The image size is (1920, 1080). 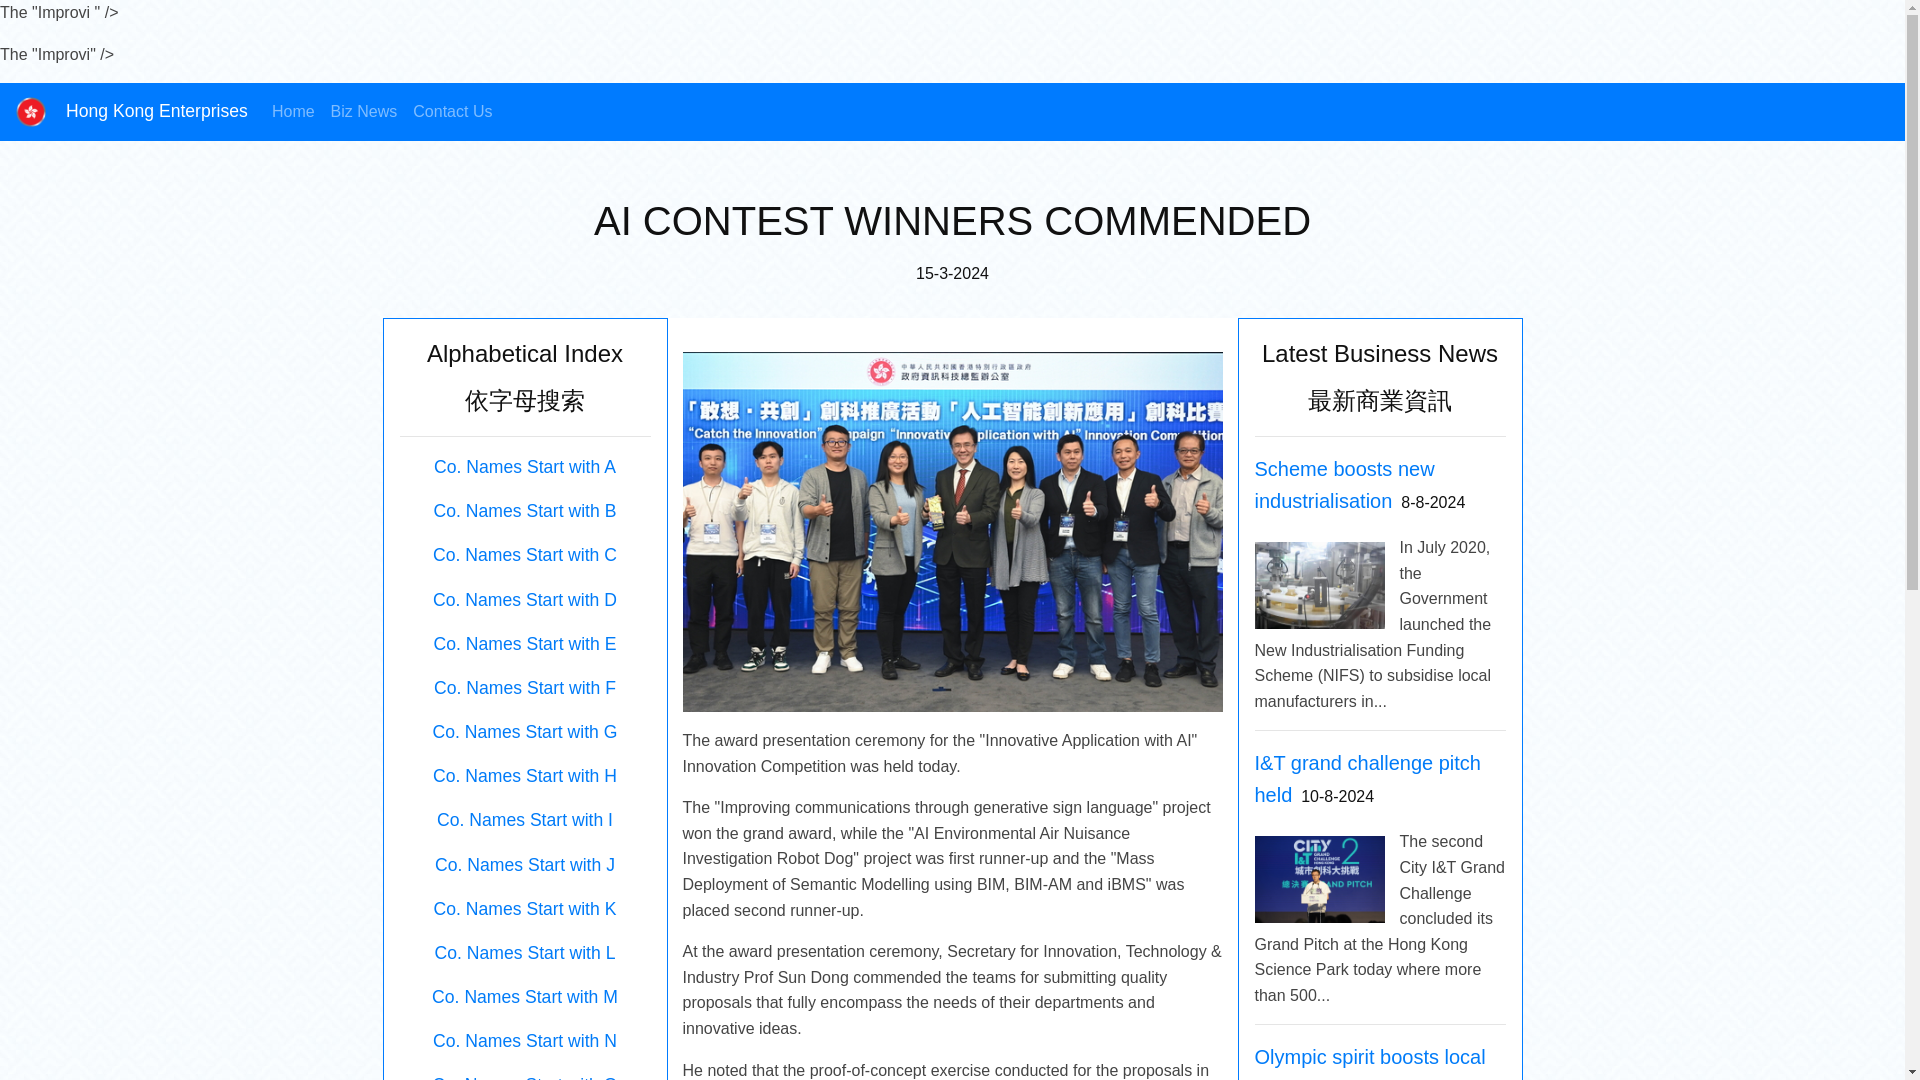 What do you see at coordinates (131, 111) in the screenshot?
I see `Hong Kong Enterprises` at bounding box center [131, 111].